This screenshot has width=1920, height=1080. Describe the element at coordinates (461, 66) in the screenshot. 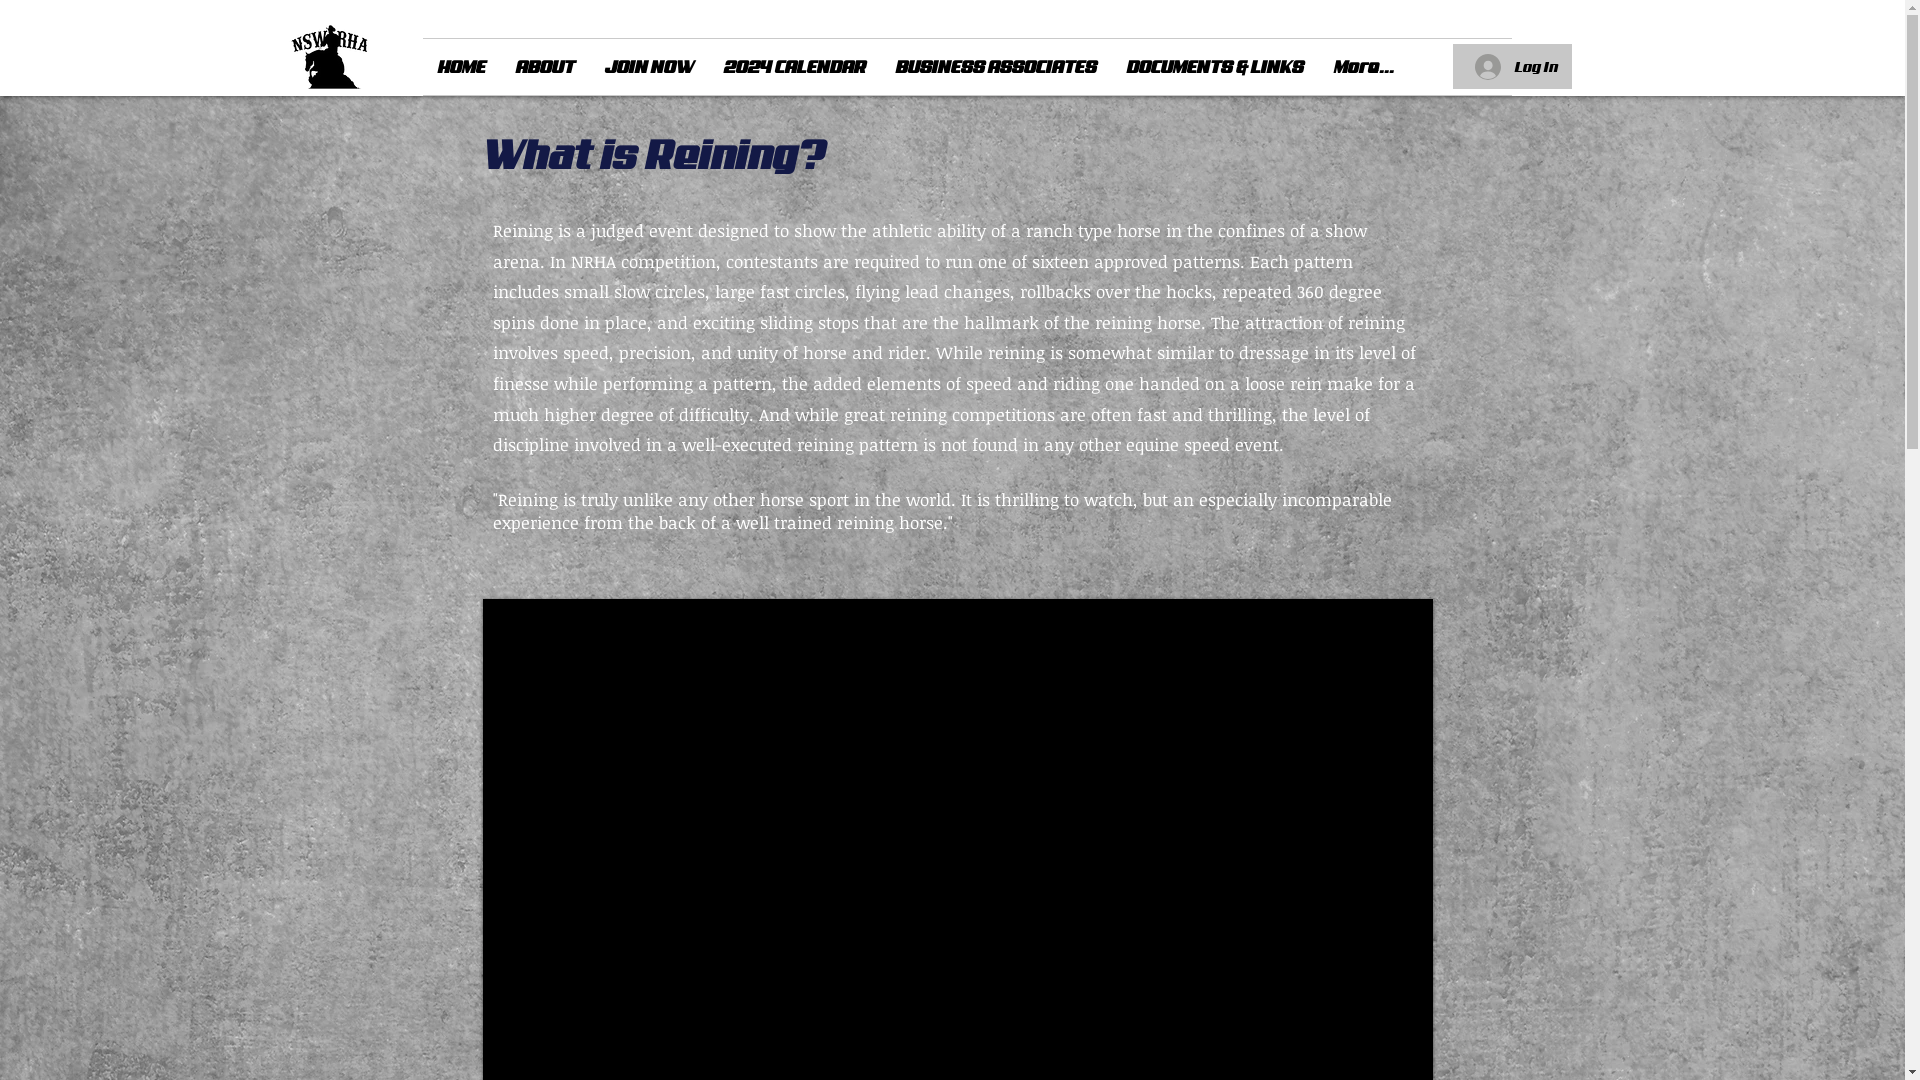

I see `HOME` at that location.